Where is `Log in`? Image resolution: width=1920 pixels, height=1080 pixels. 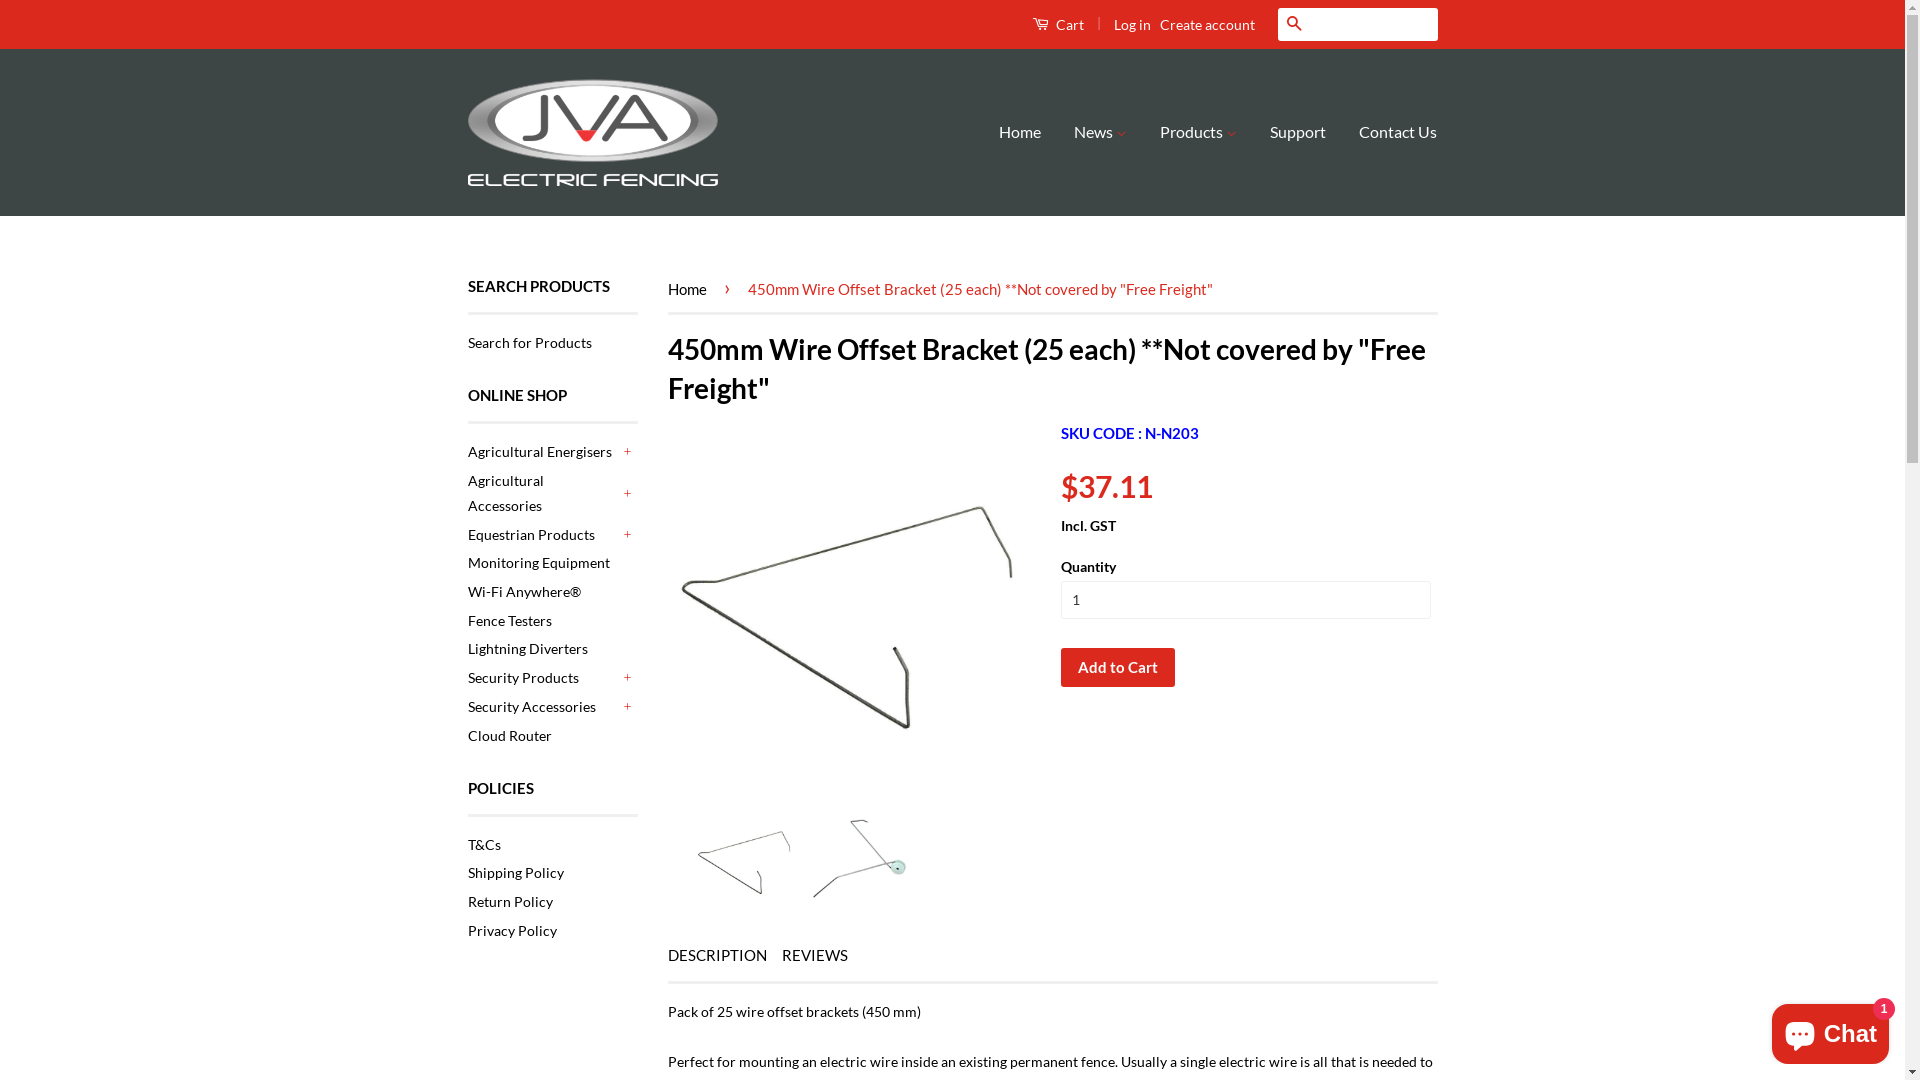
Log in is located at coordinates (1132, 24).